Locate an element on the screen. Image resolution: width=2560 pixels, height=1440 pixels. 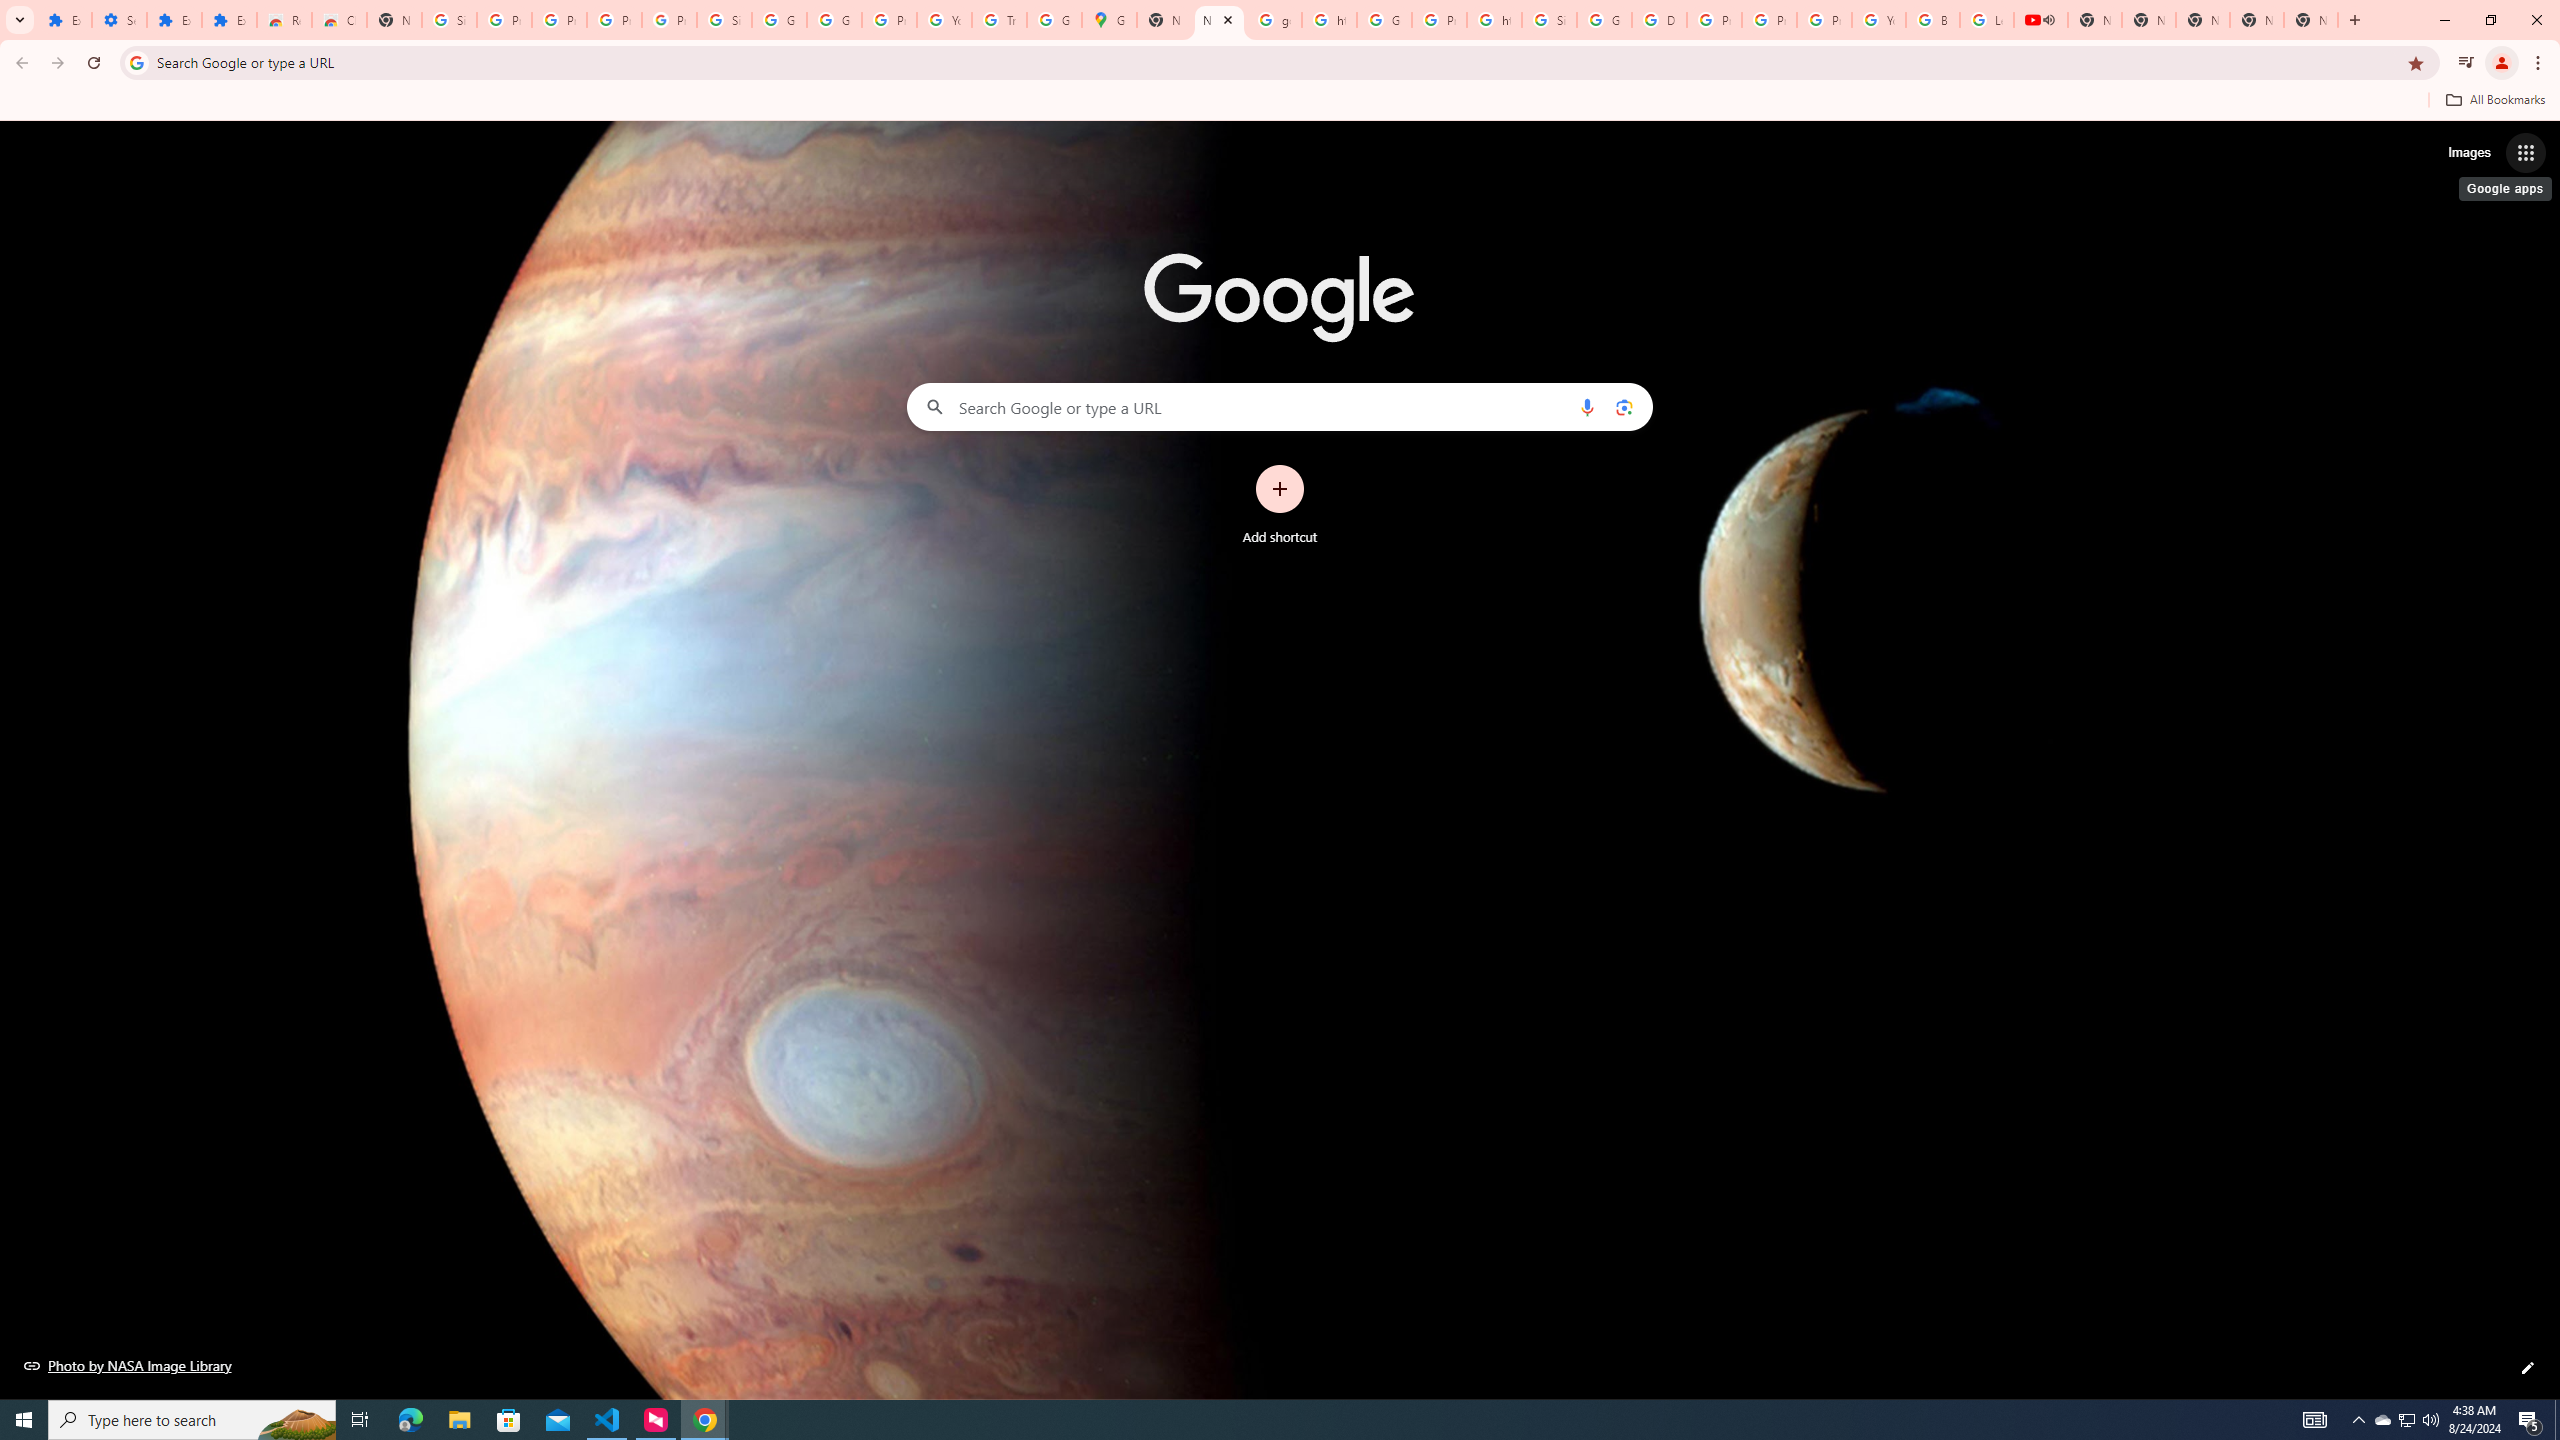
Chrome is located at coordinates (2540, 63).